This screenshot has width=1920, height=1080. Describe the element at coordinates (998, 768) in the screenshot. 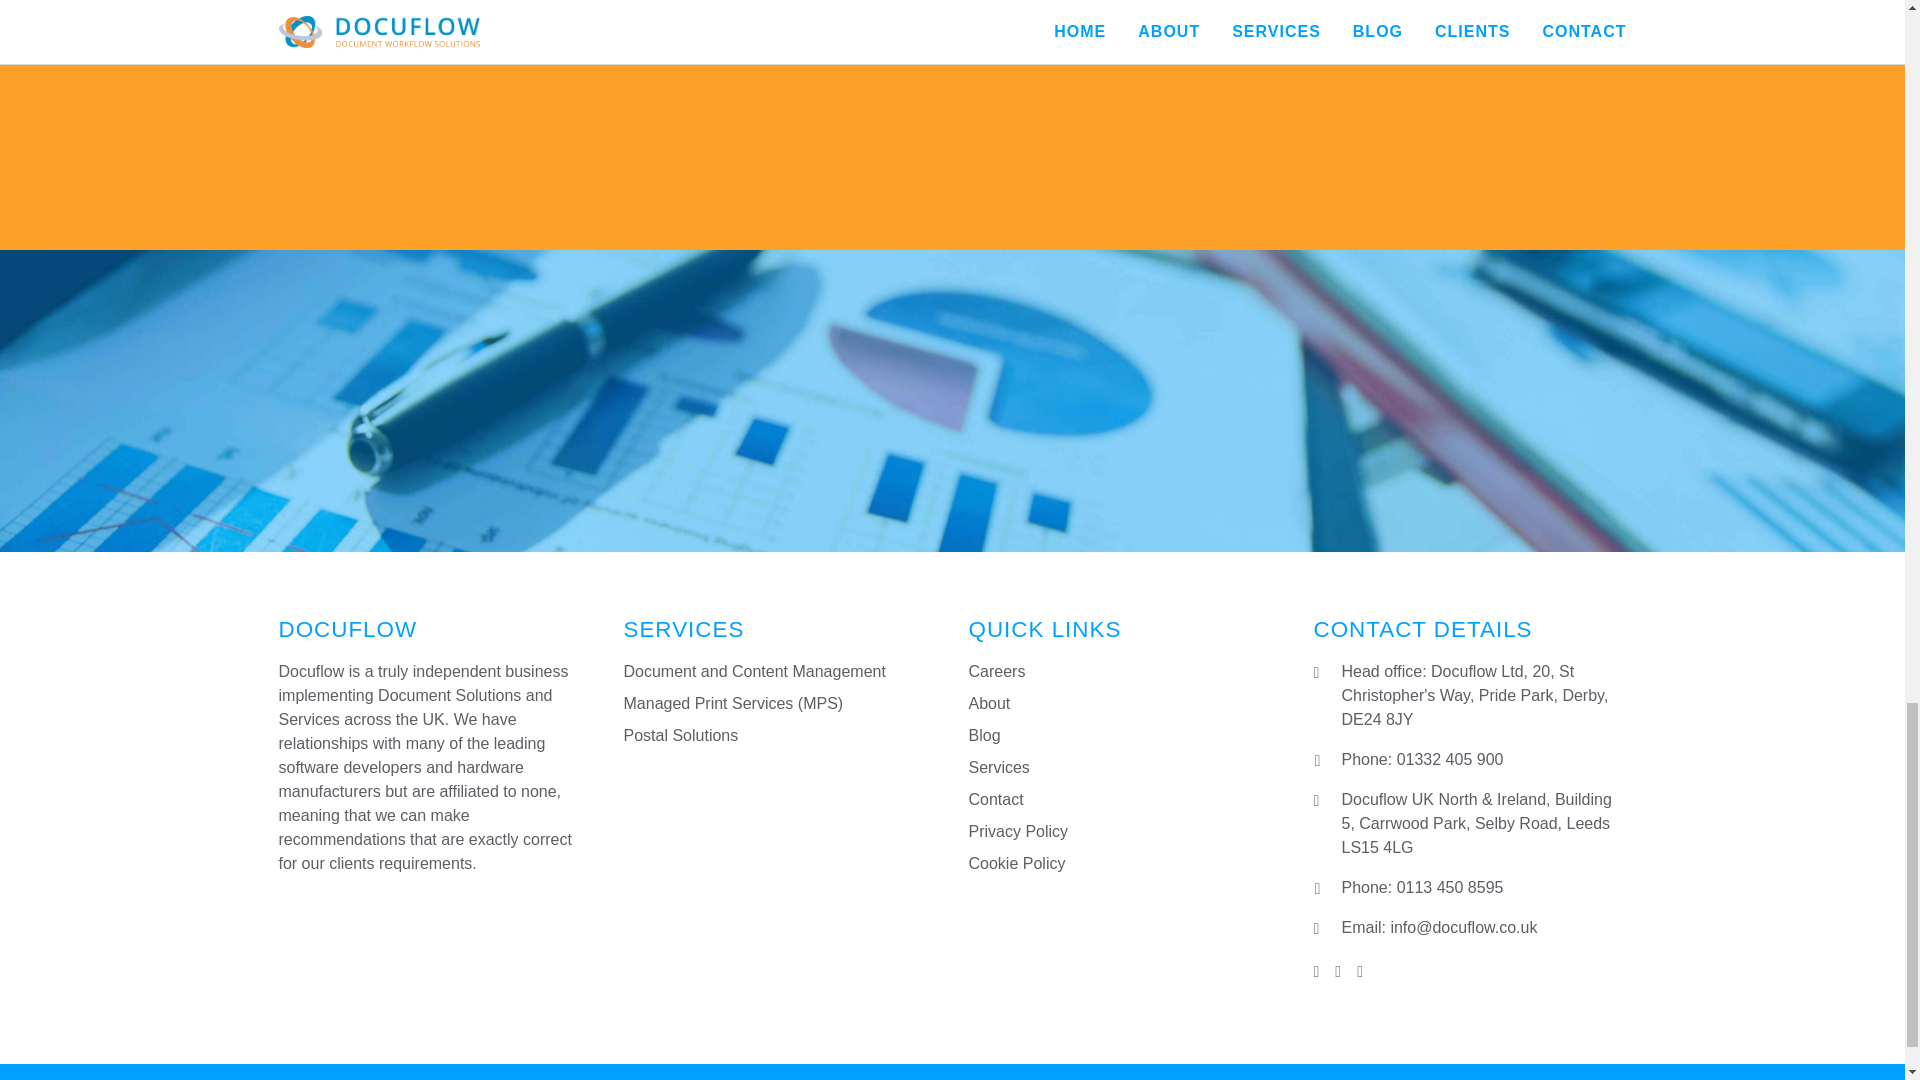

I see `Services` at that location.